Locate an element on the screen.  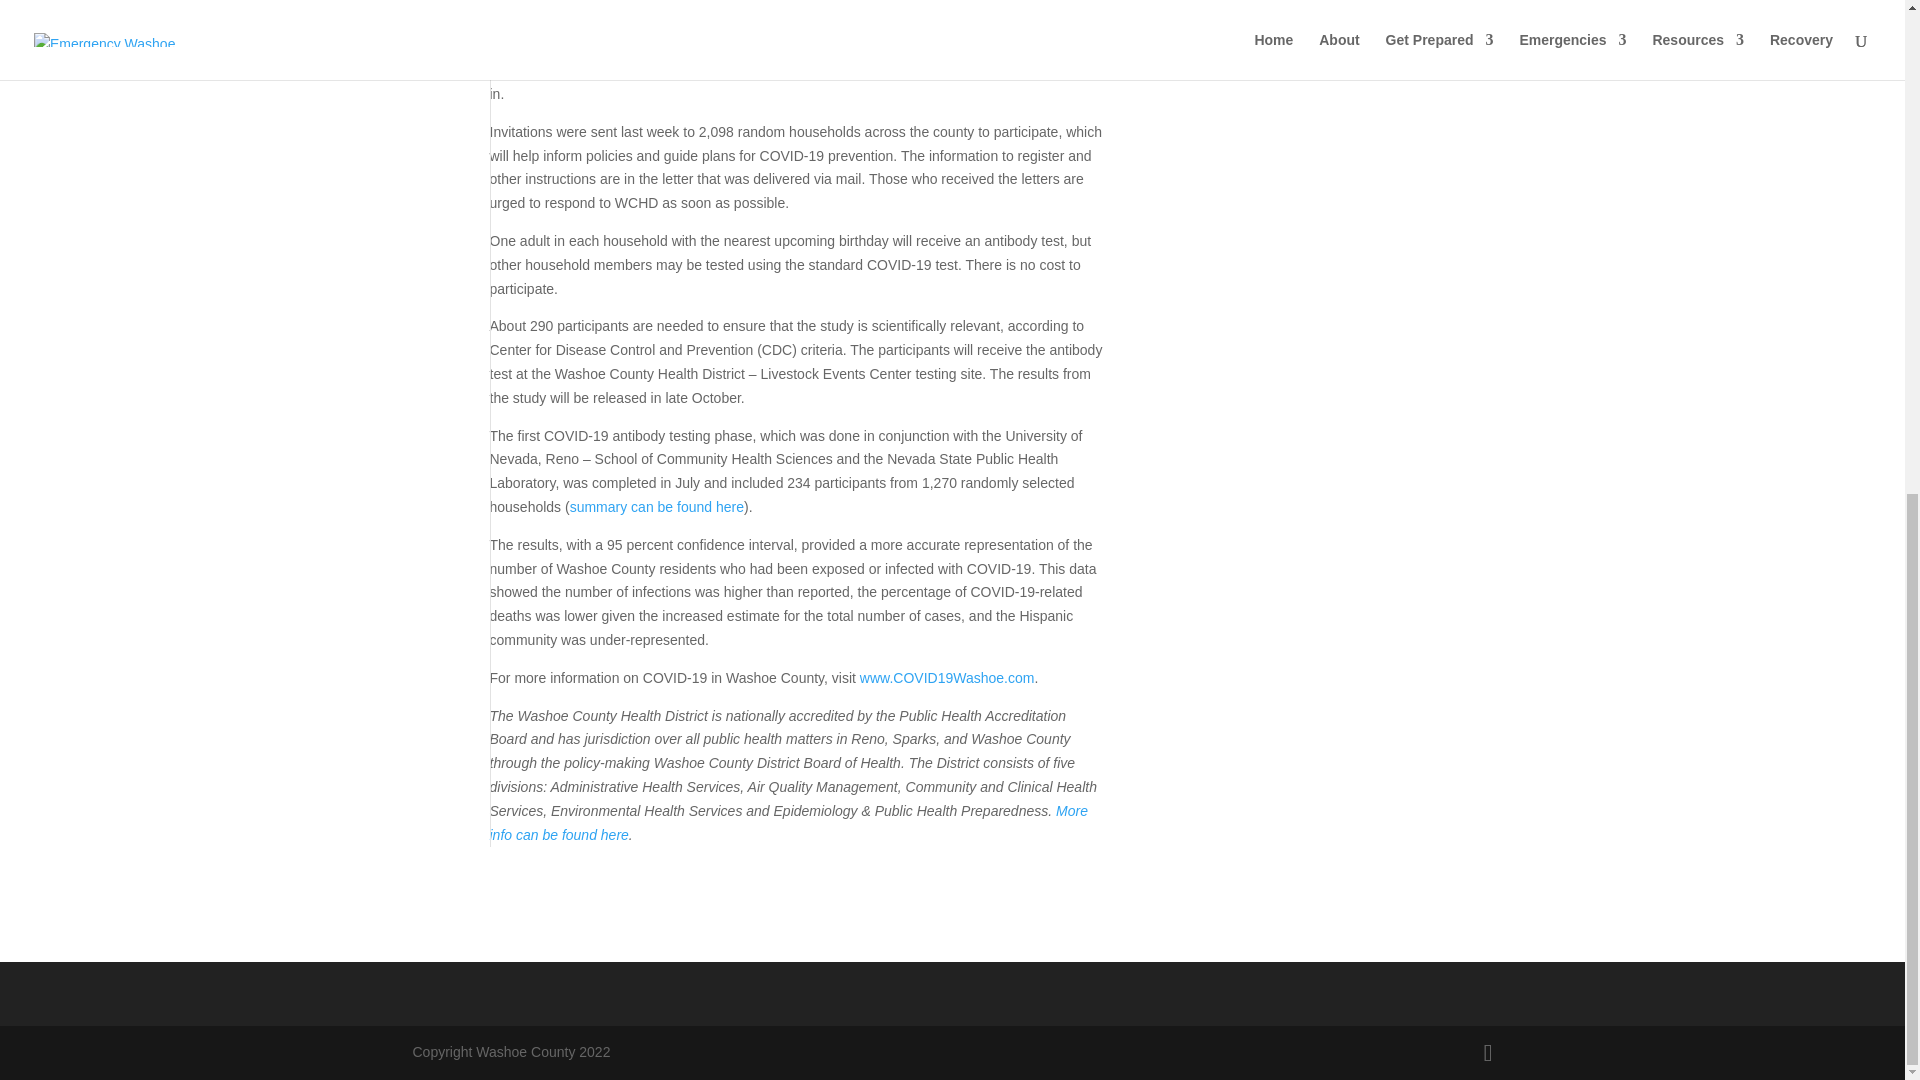
More info can be found here is located at coordinates (788, 823).